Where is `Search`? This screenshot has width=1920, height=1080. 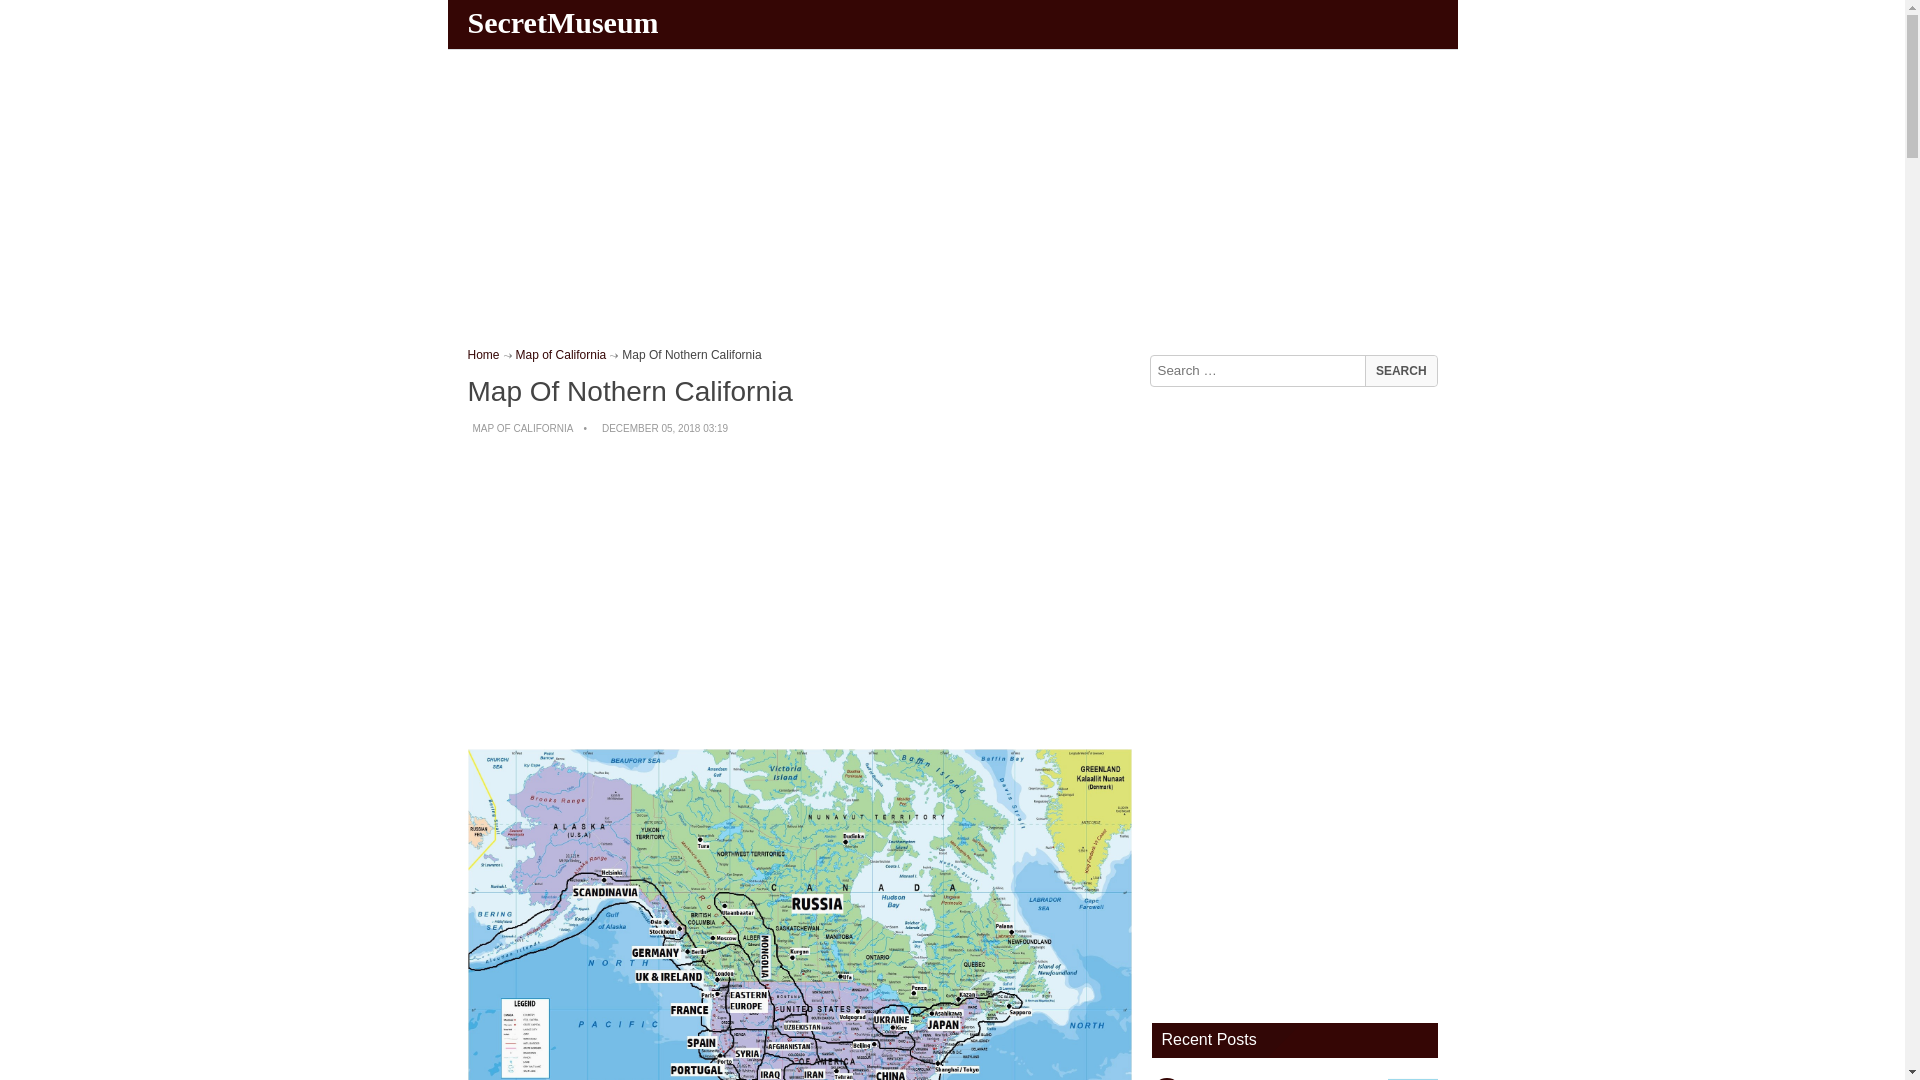 Search is located at coordinates (1400, 370).